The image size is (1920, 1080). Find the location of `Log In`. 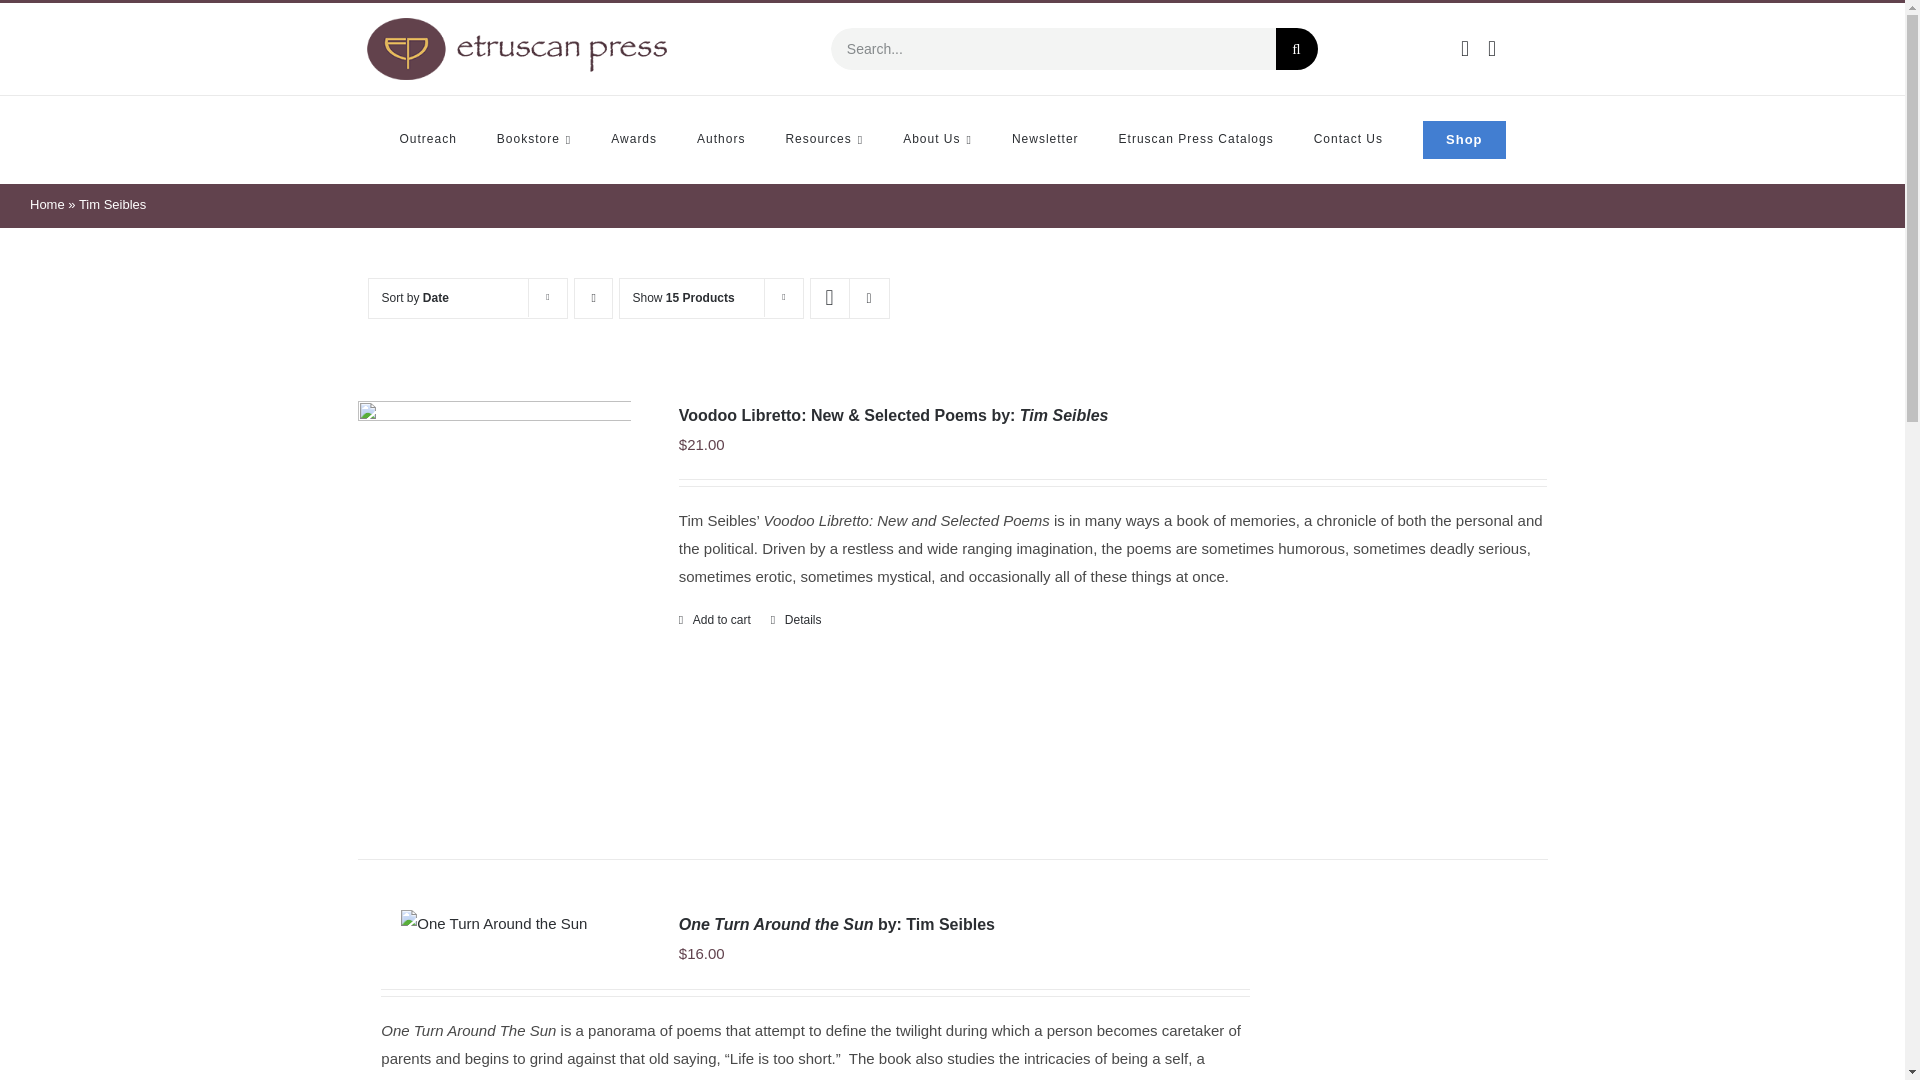

Log In is located at coordinates (1408, 250).